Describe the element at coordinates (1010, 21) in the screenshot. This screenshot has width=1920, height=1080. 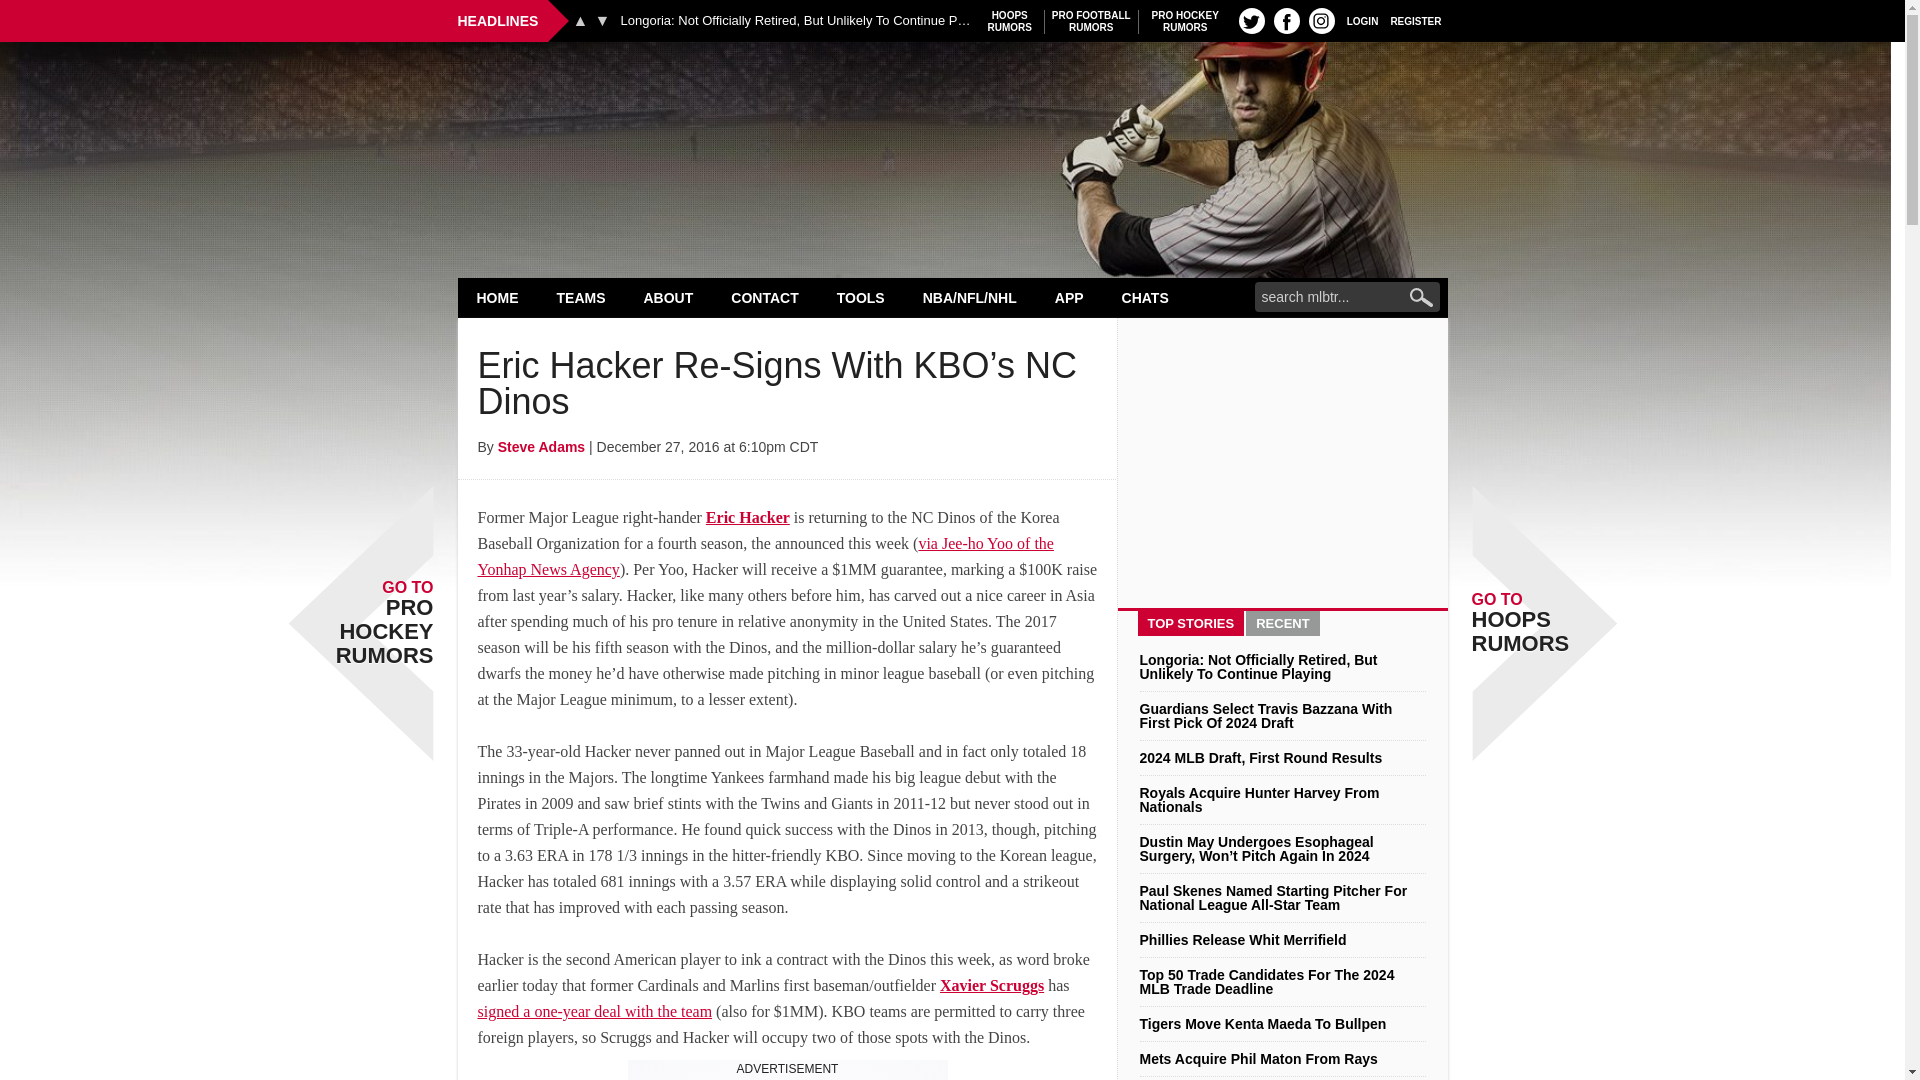
I see `Previous` at that location.